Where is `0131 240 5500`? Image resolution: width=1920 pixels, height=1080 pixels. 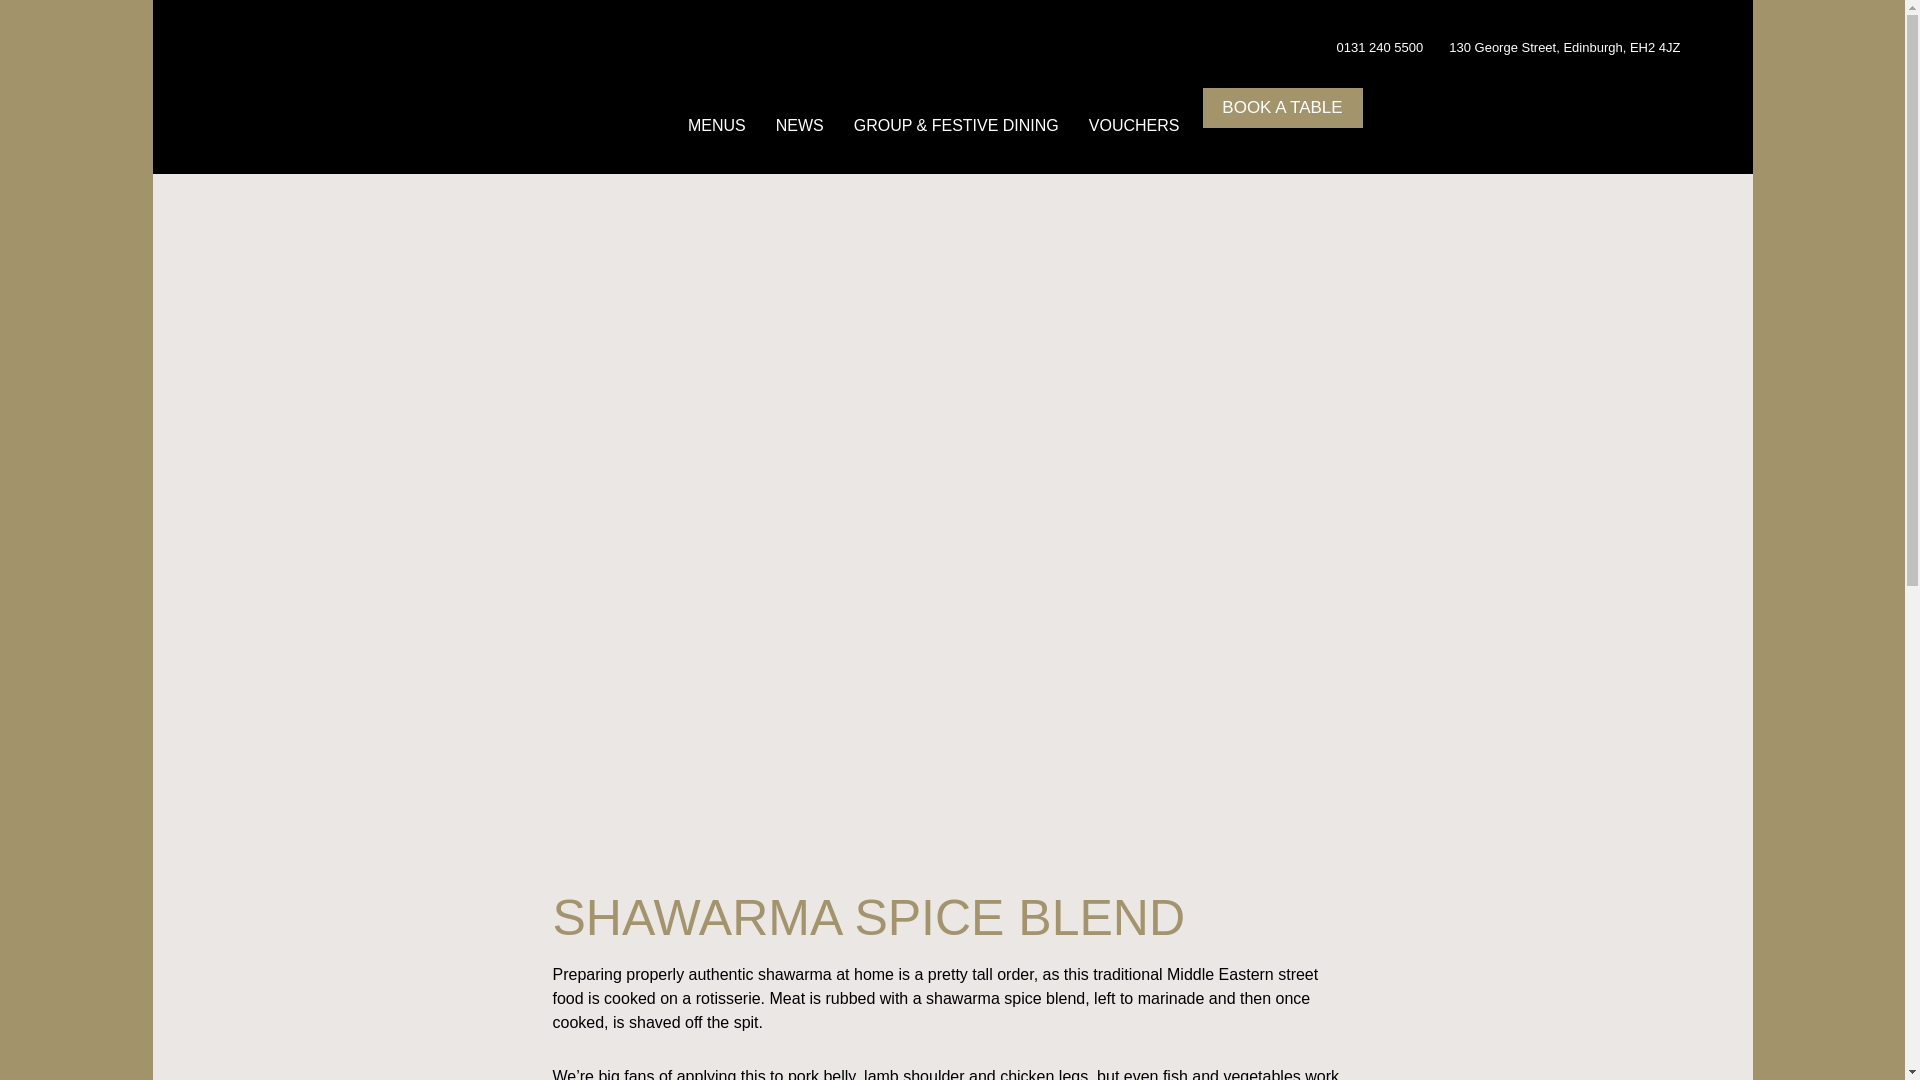 0131 240 5500 is located at coordinates (1379, 48).